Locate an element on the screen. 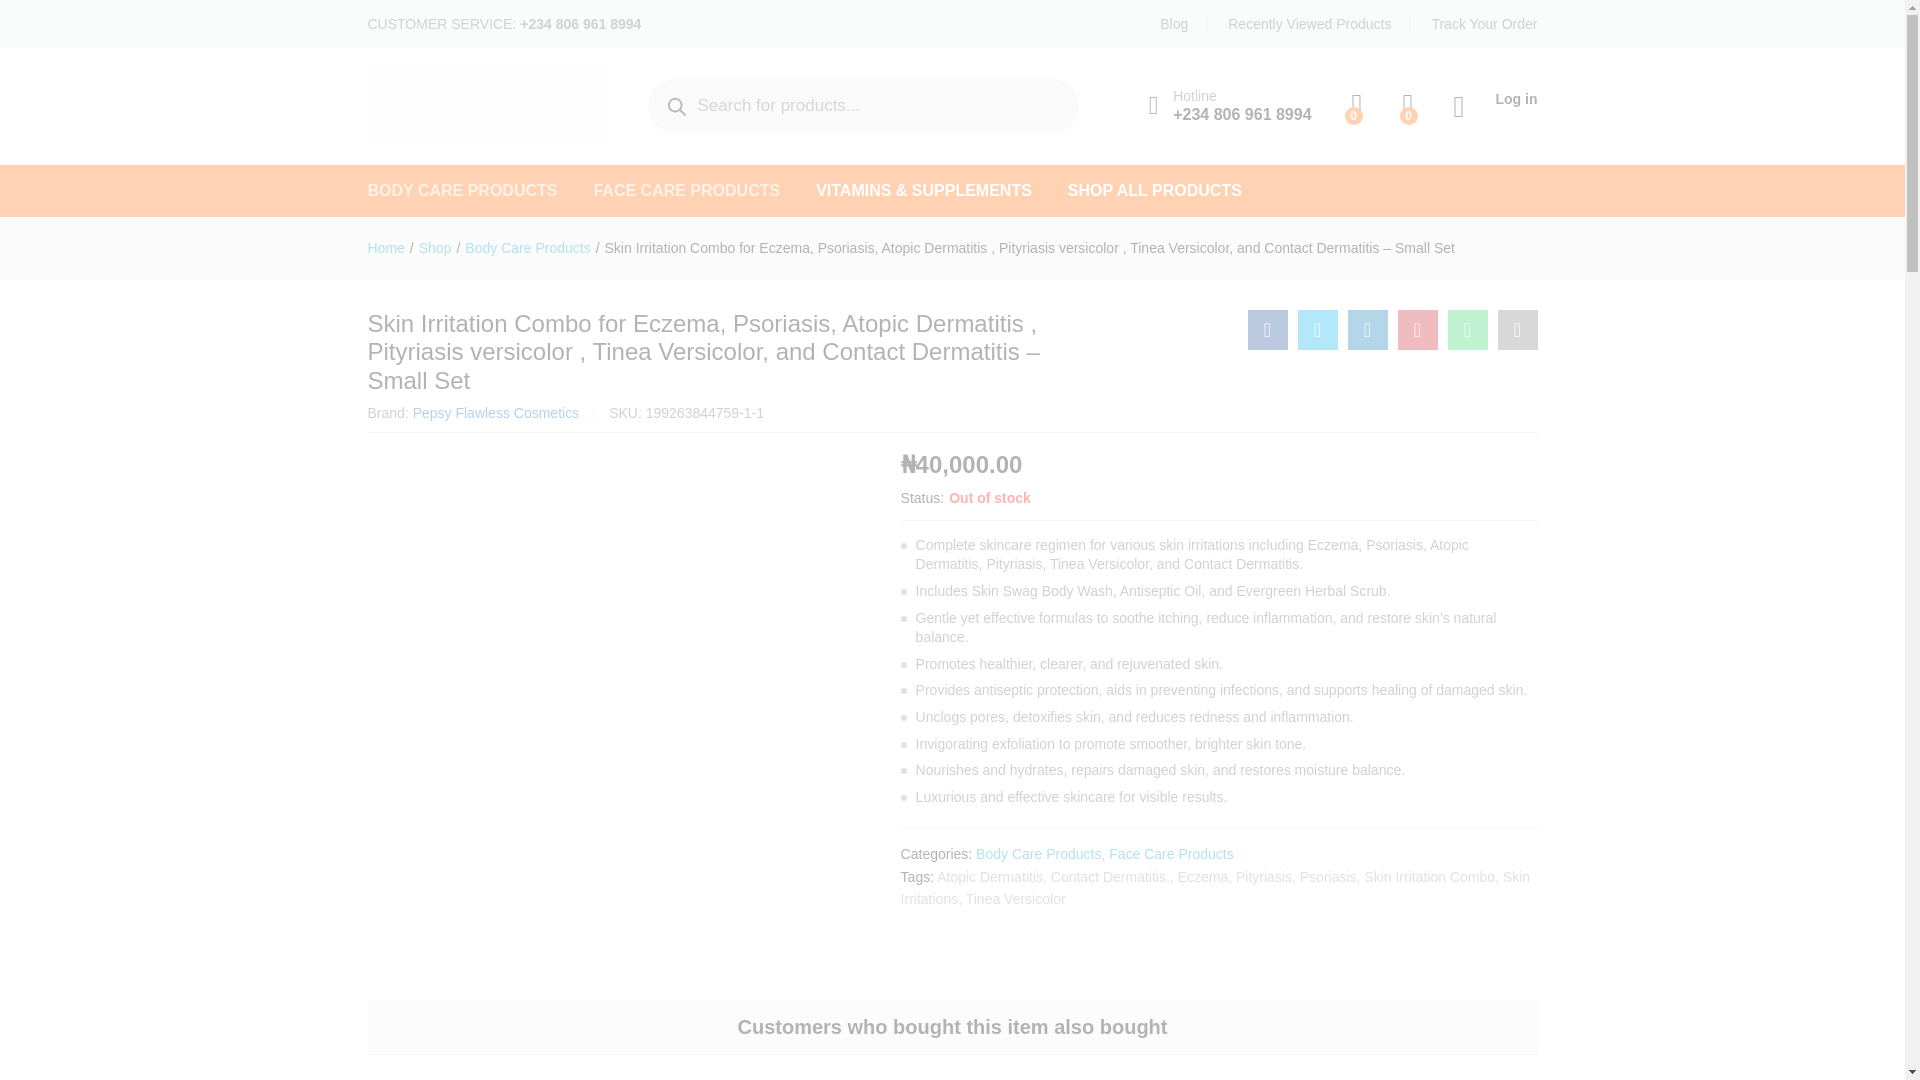  Pepsy Flawless Cosmetics is located at coordinates (496, 413).